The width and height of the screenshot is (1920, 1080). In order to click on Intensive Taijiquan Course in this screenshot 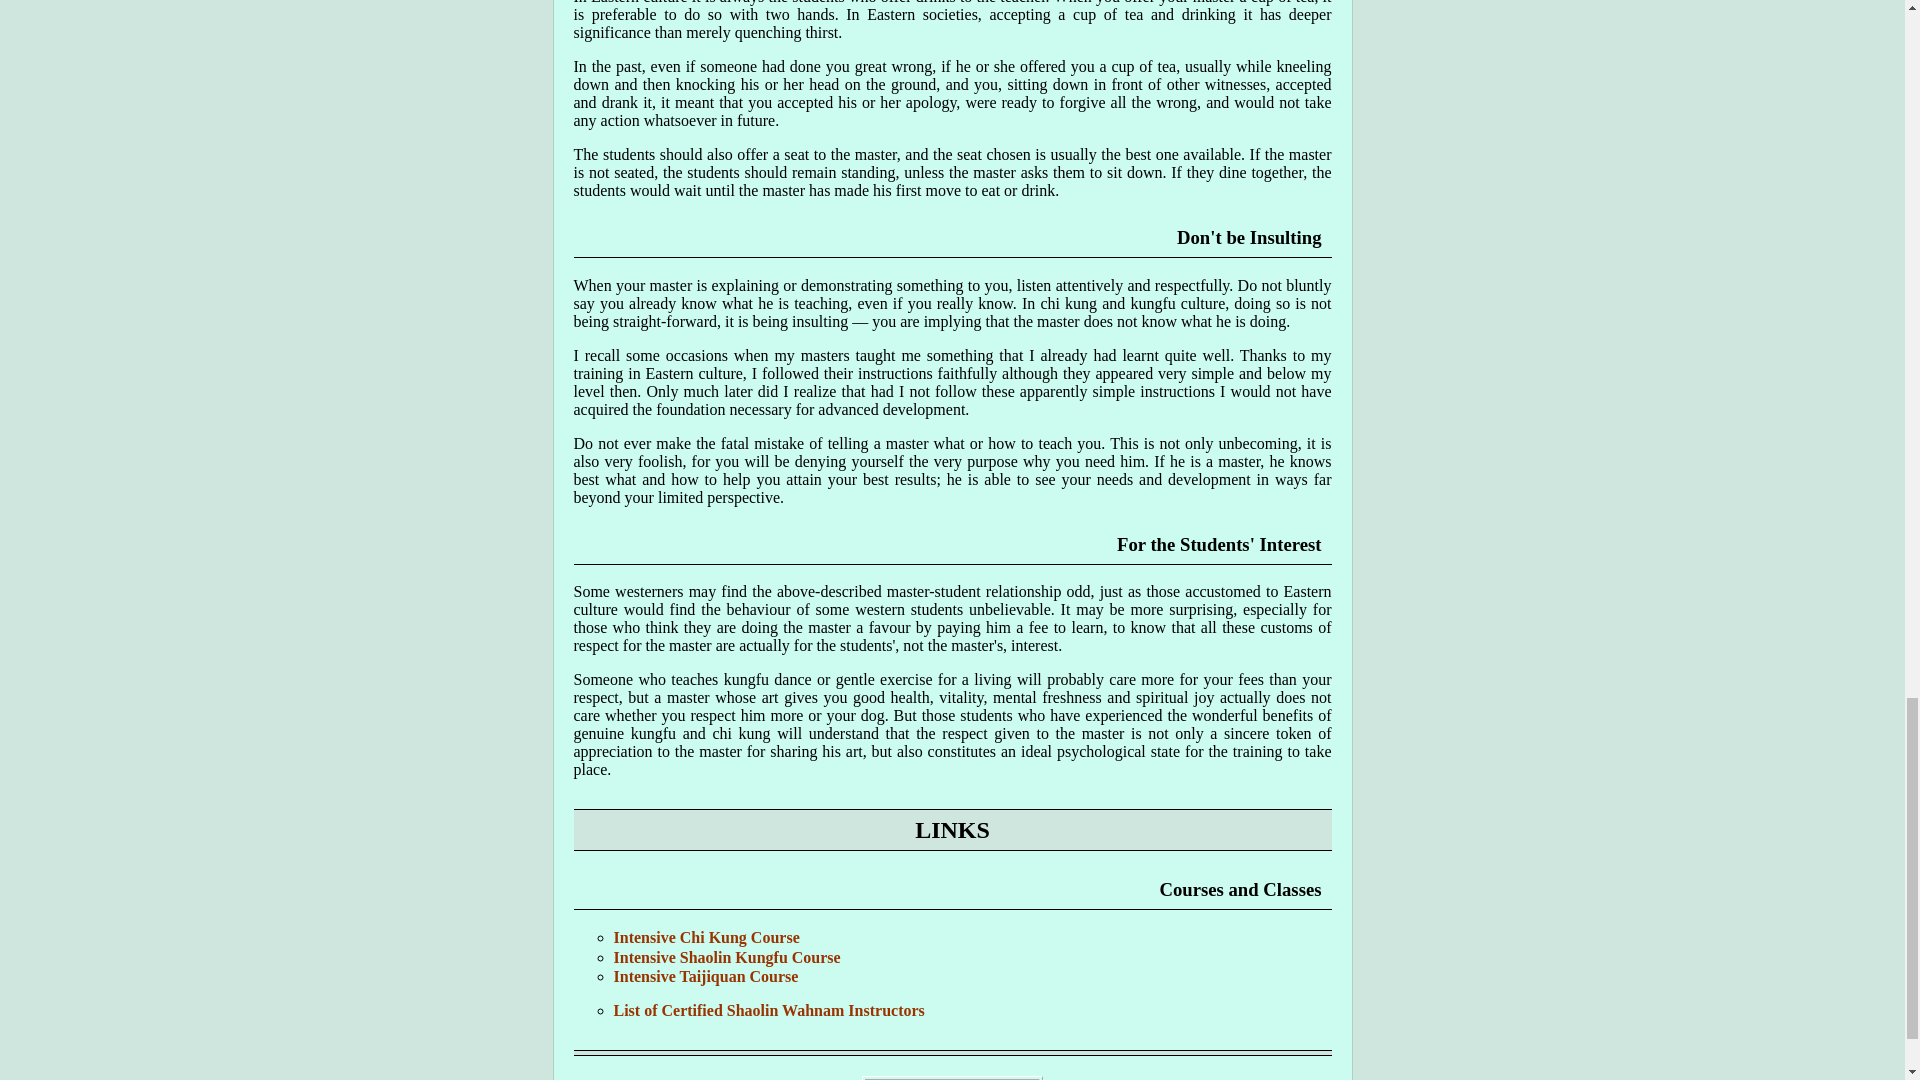, I will do `click(706, 976)`.